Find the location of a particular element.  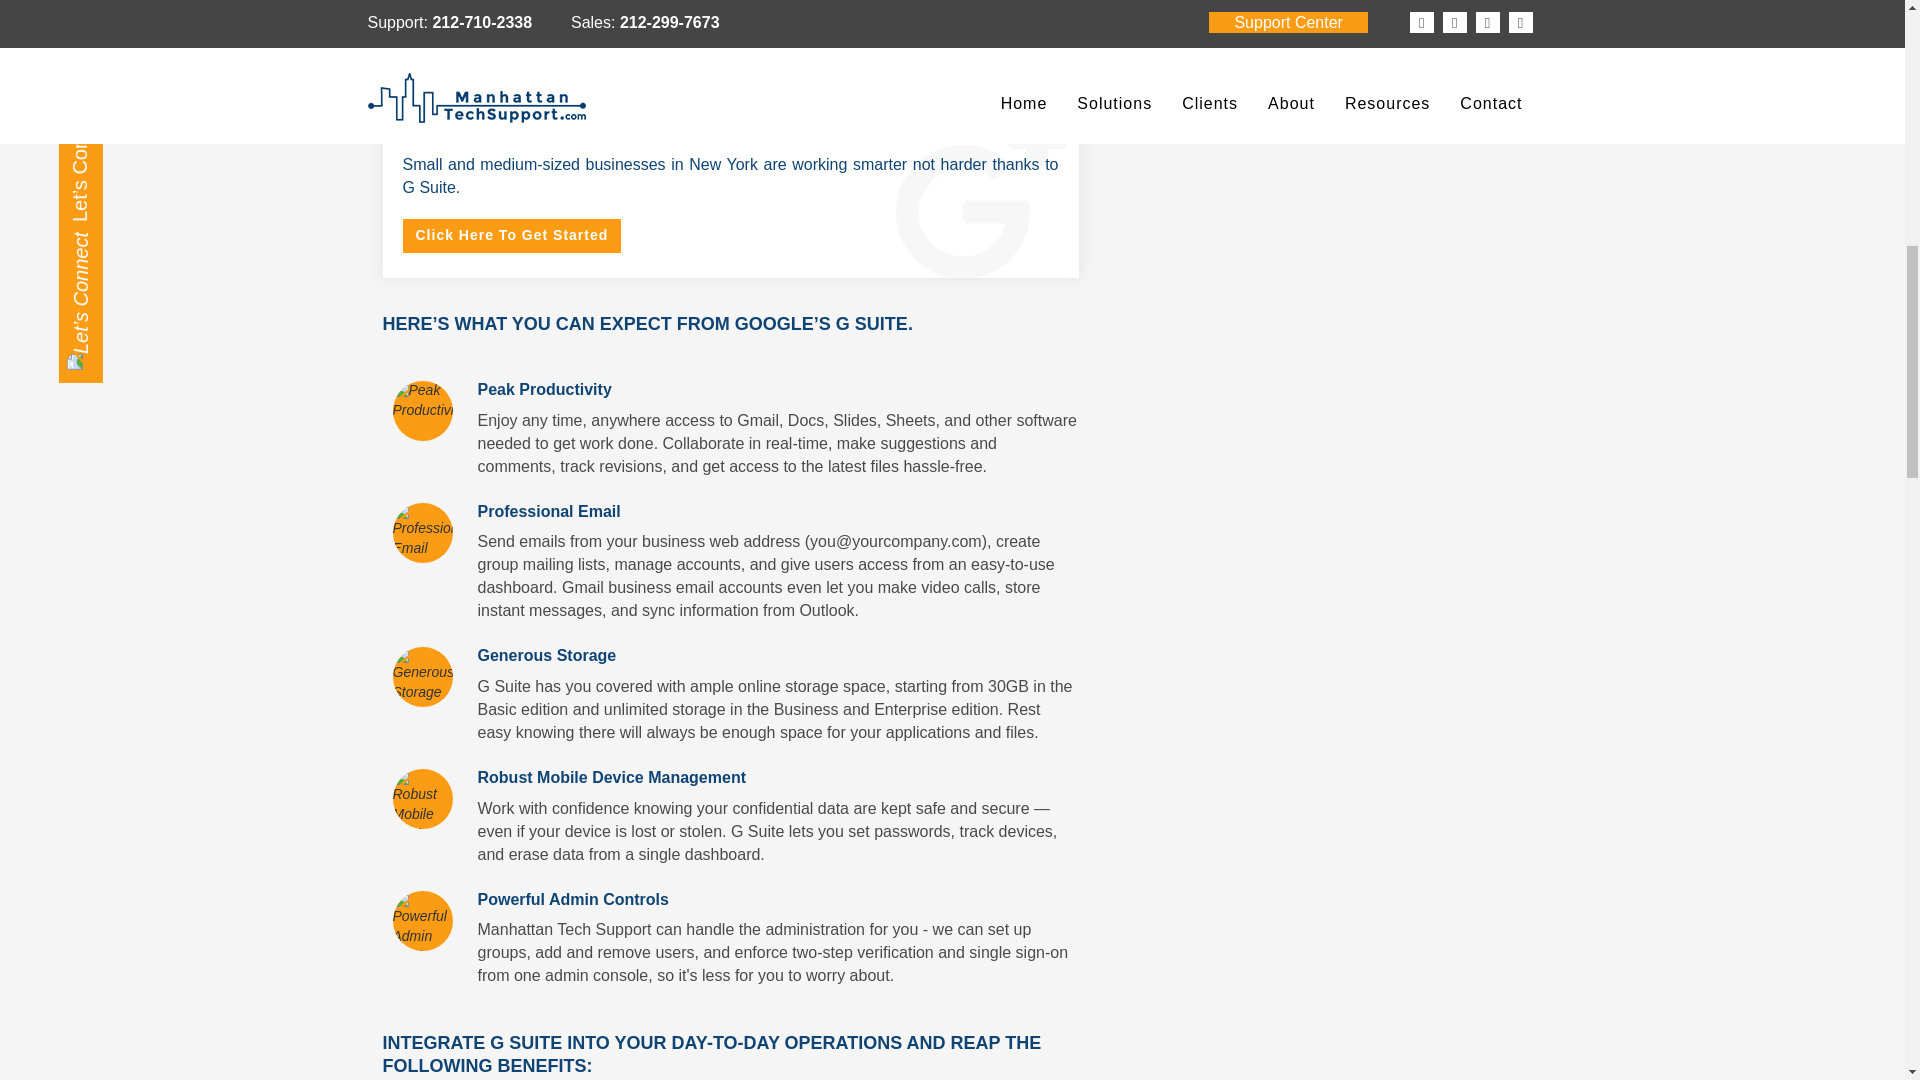

Professional Email is located at coordinates (421, 531).